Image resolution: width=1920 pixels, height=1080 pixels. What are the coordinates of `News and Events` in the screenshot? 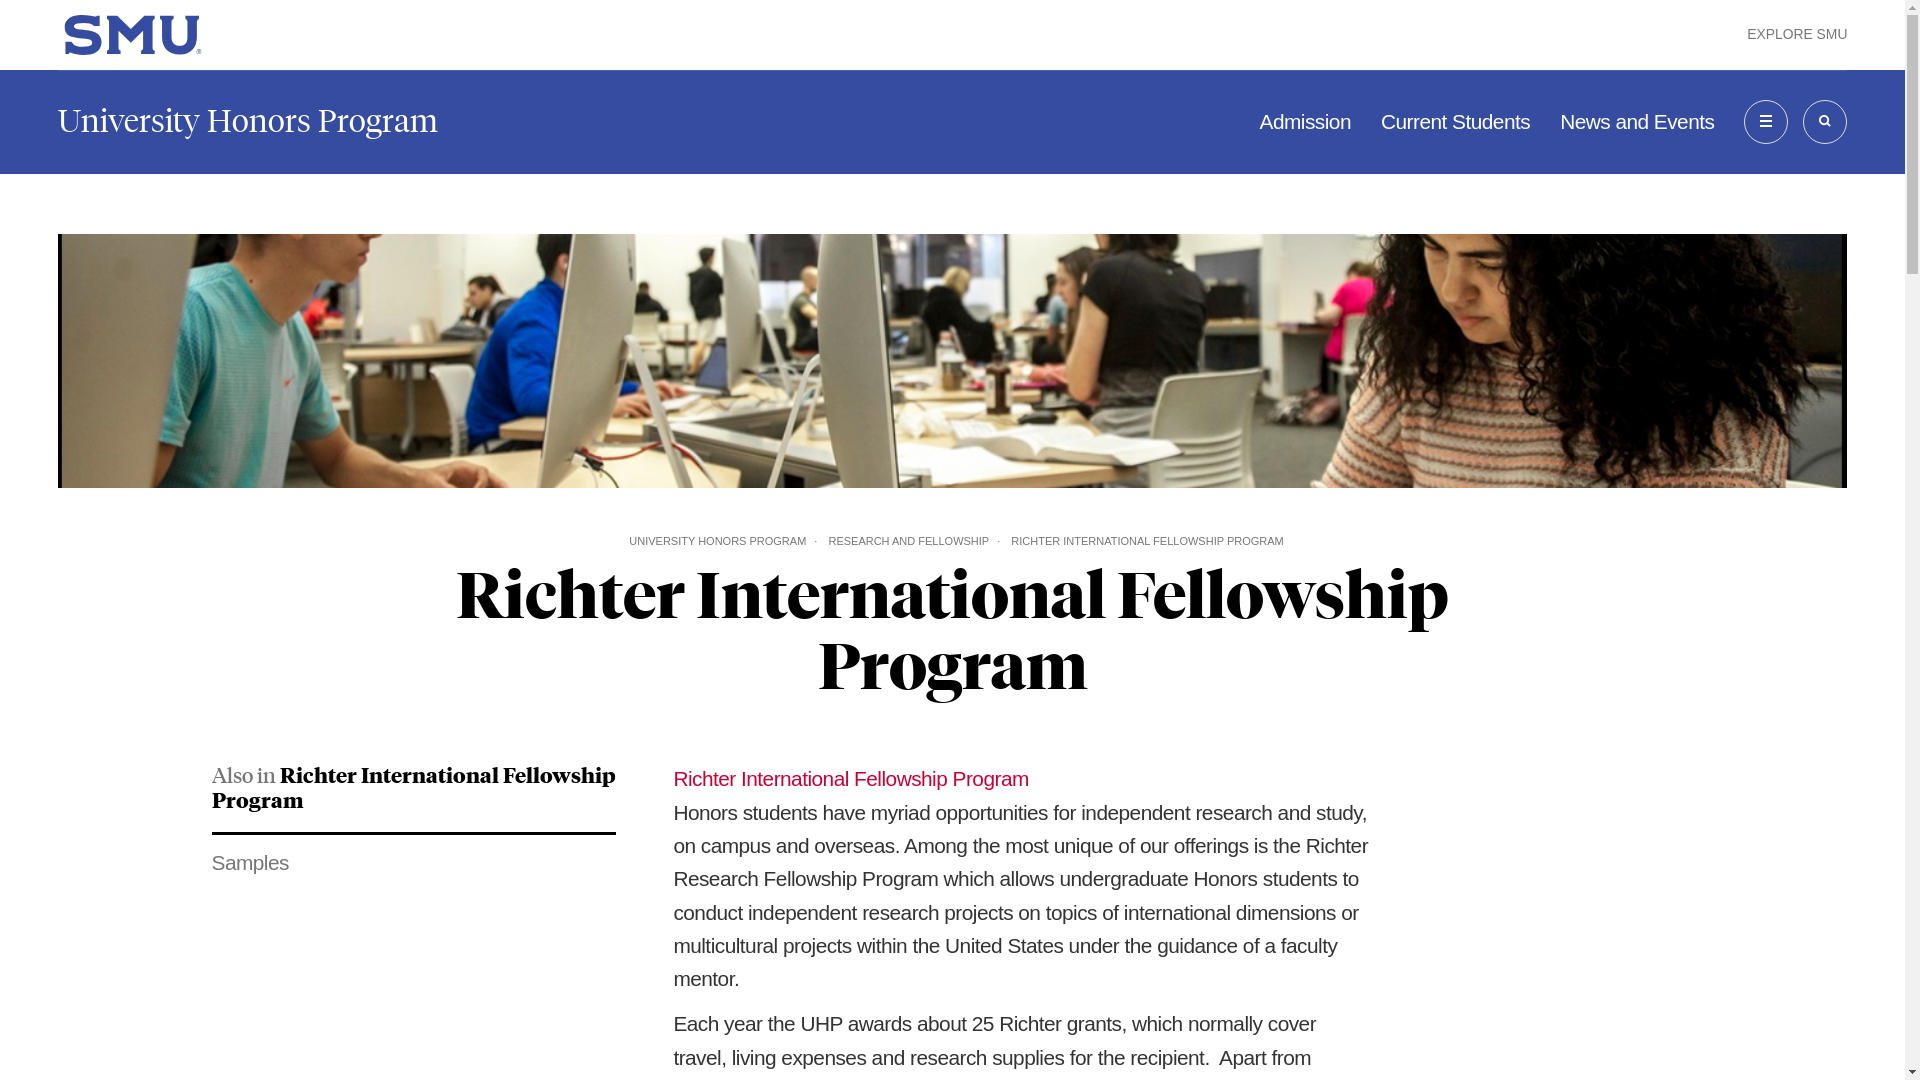 It's located at (1636, 121).